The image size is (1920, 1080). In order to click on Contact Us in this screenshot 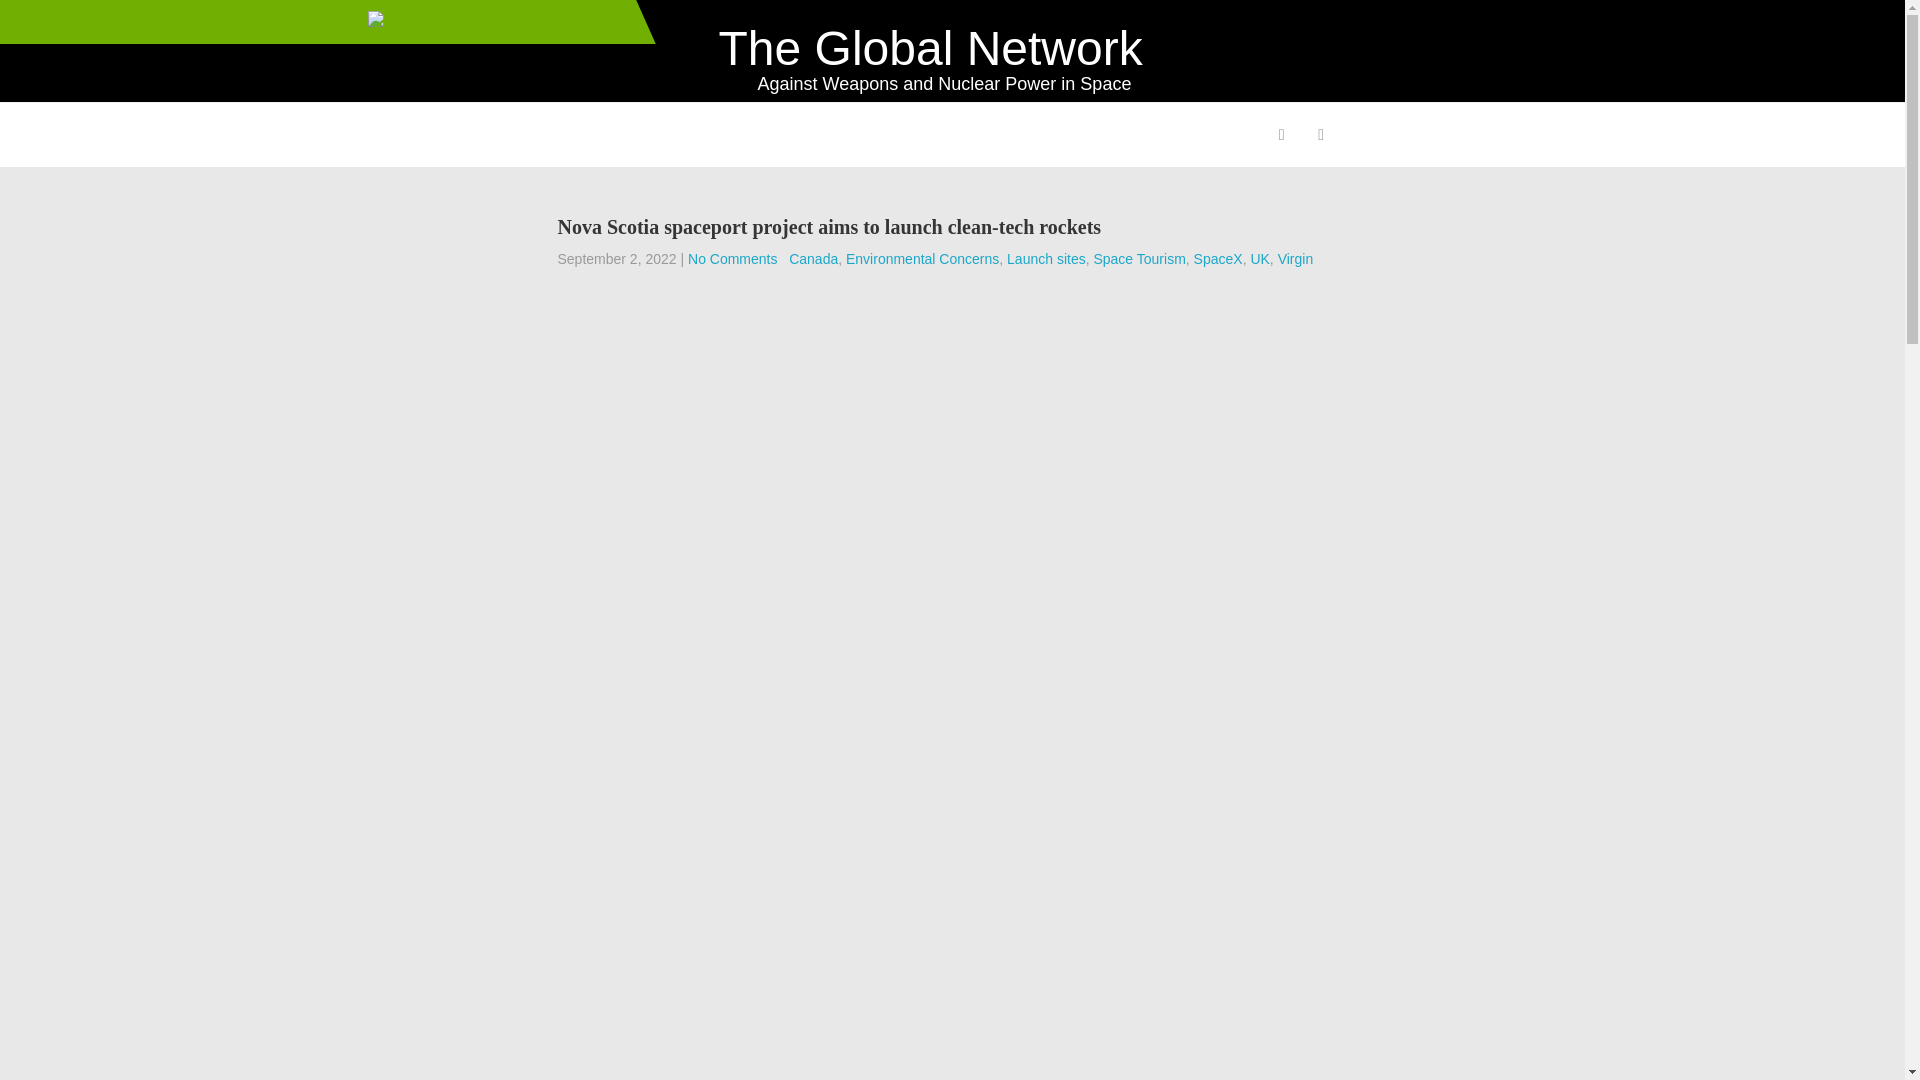, I will do `click(1080, 134)`.